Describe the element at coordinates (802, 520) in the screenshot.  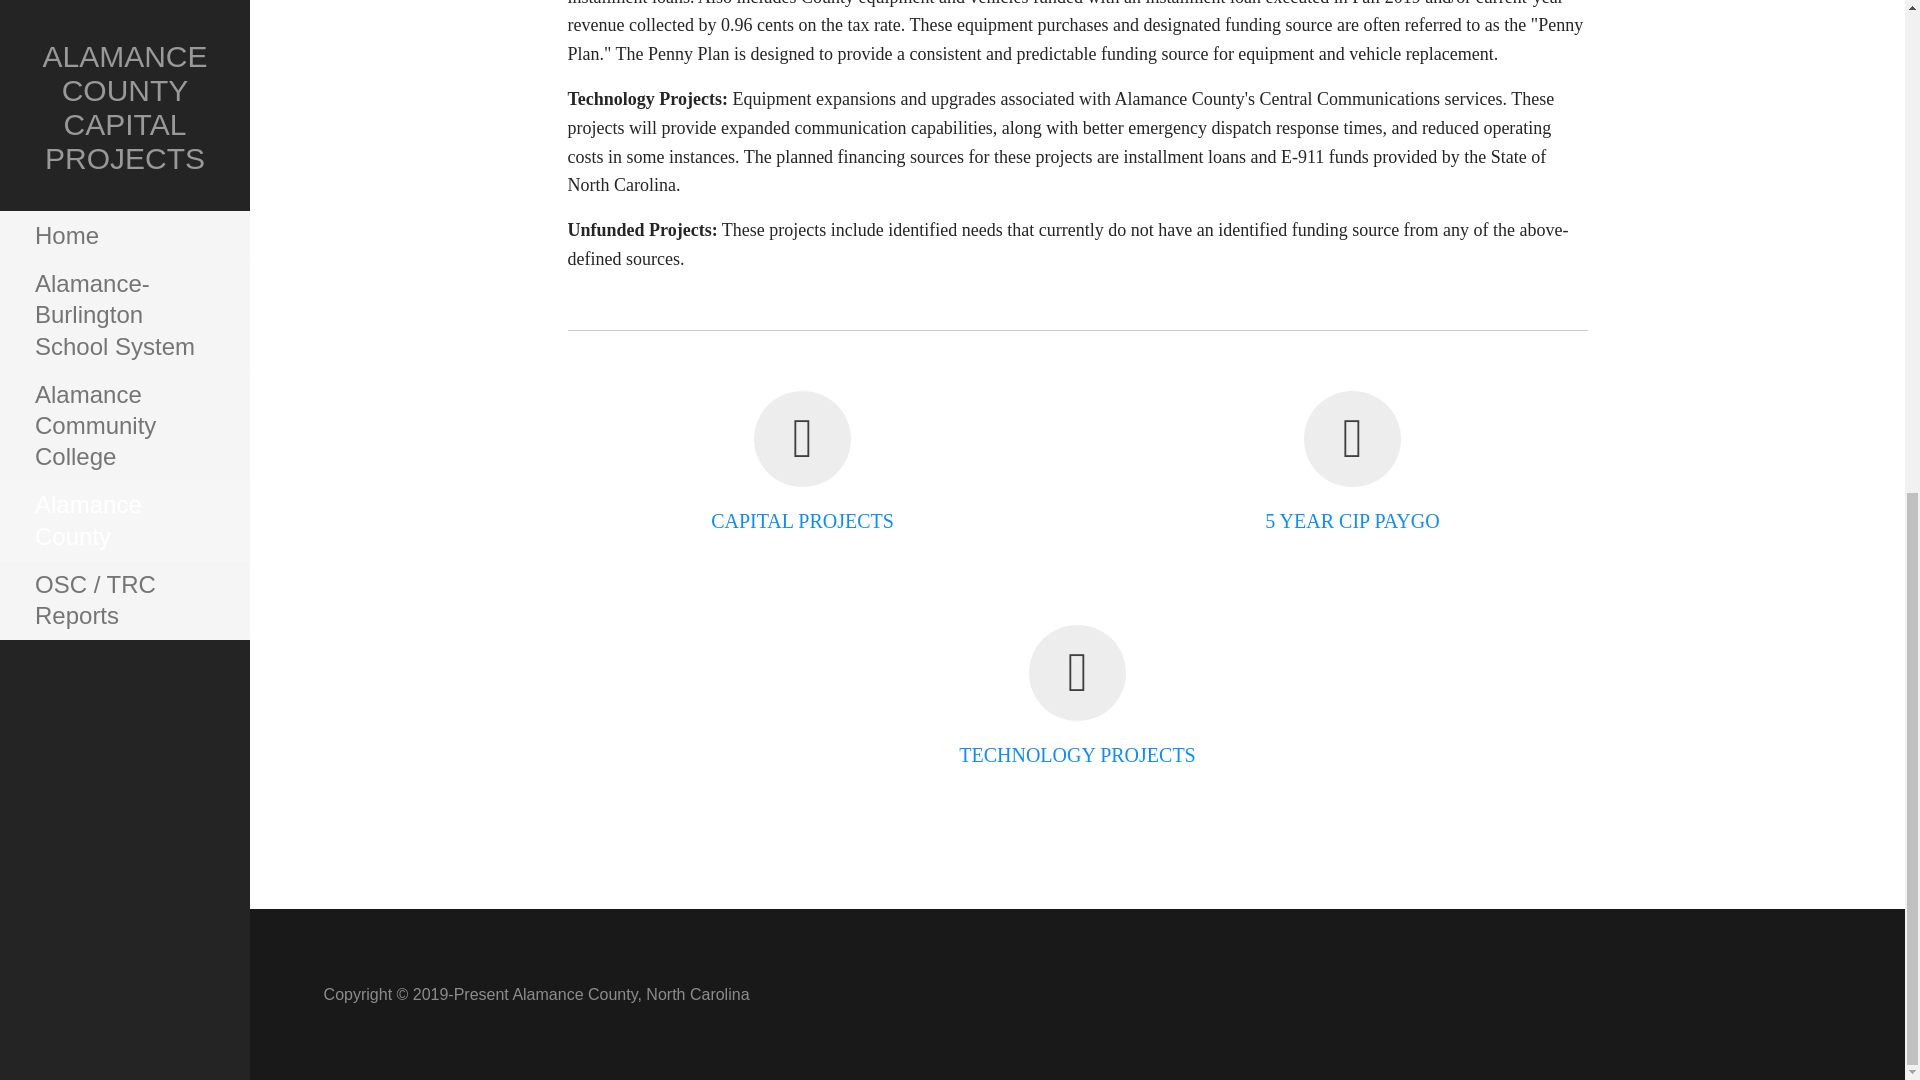
I see `CAPITAL PROJECTS` at that location.